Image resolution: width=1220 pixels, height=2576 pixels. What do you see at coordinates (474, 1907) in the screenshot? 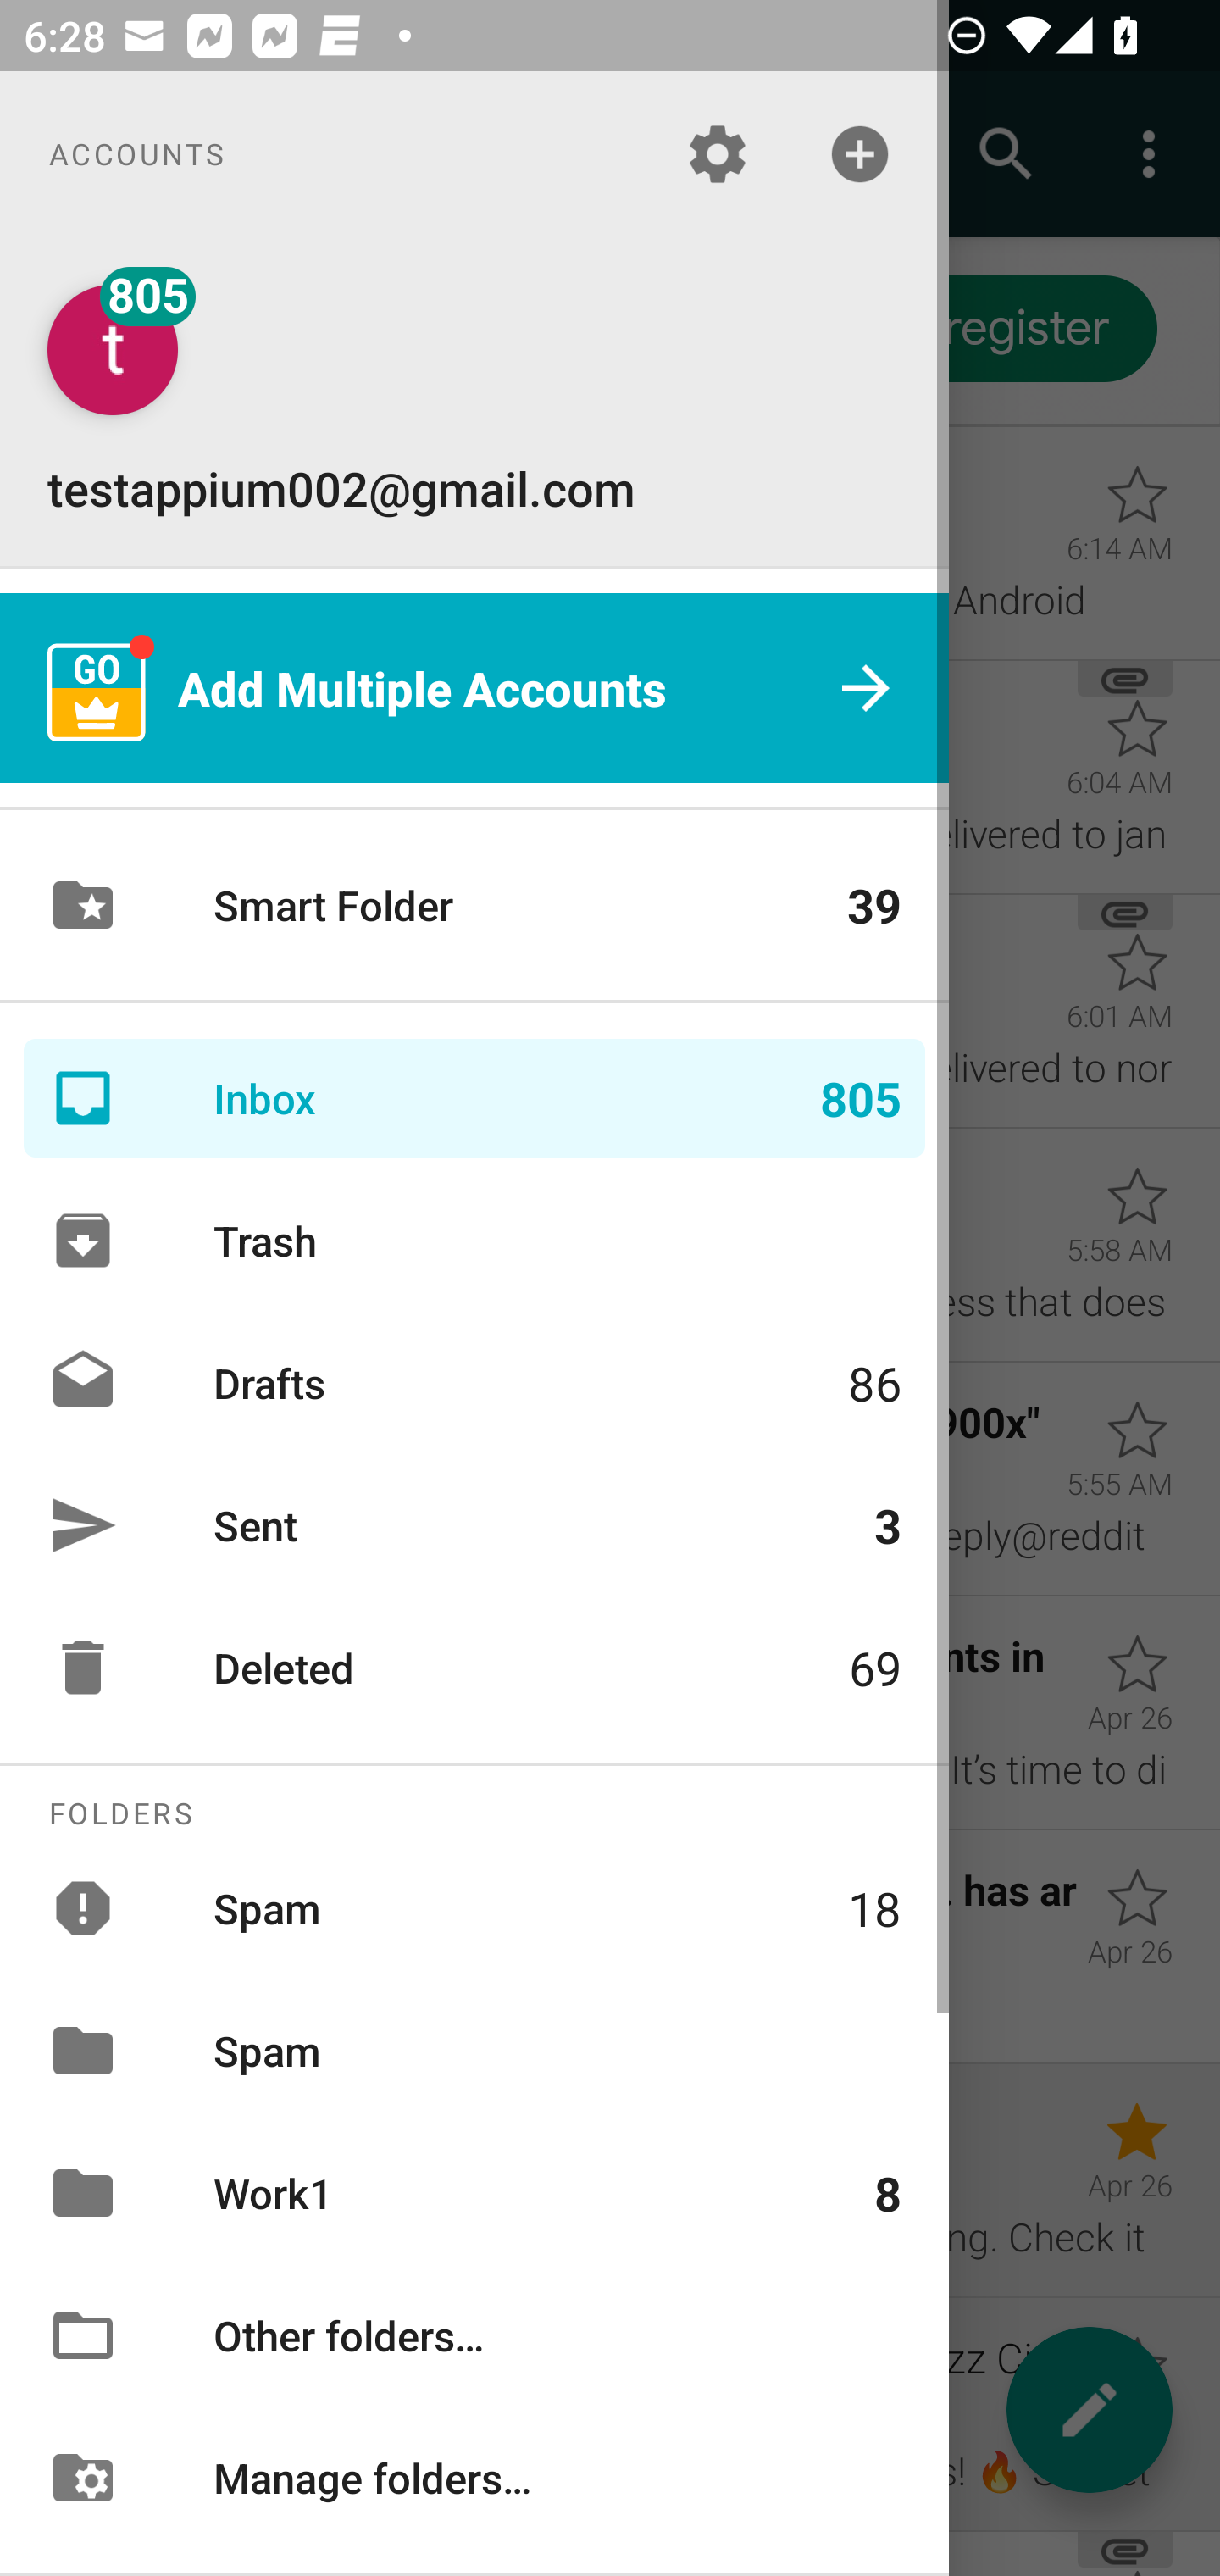
I see `Spam 18` at bounding box center [474, 1907].